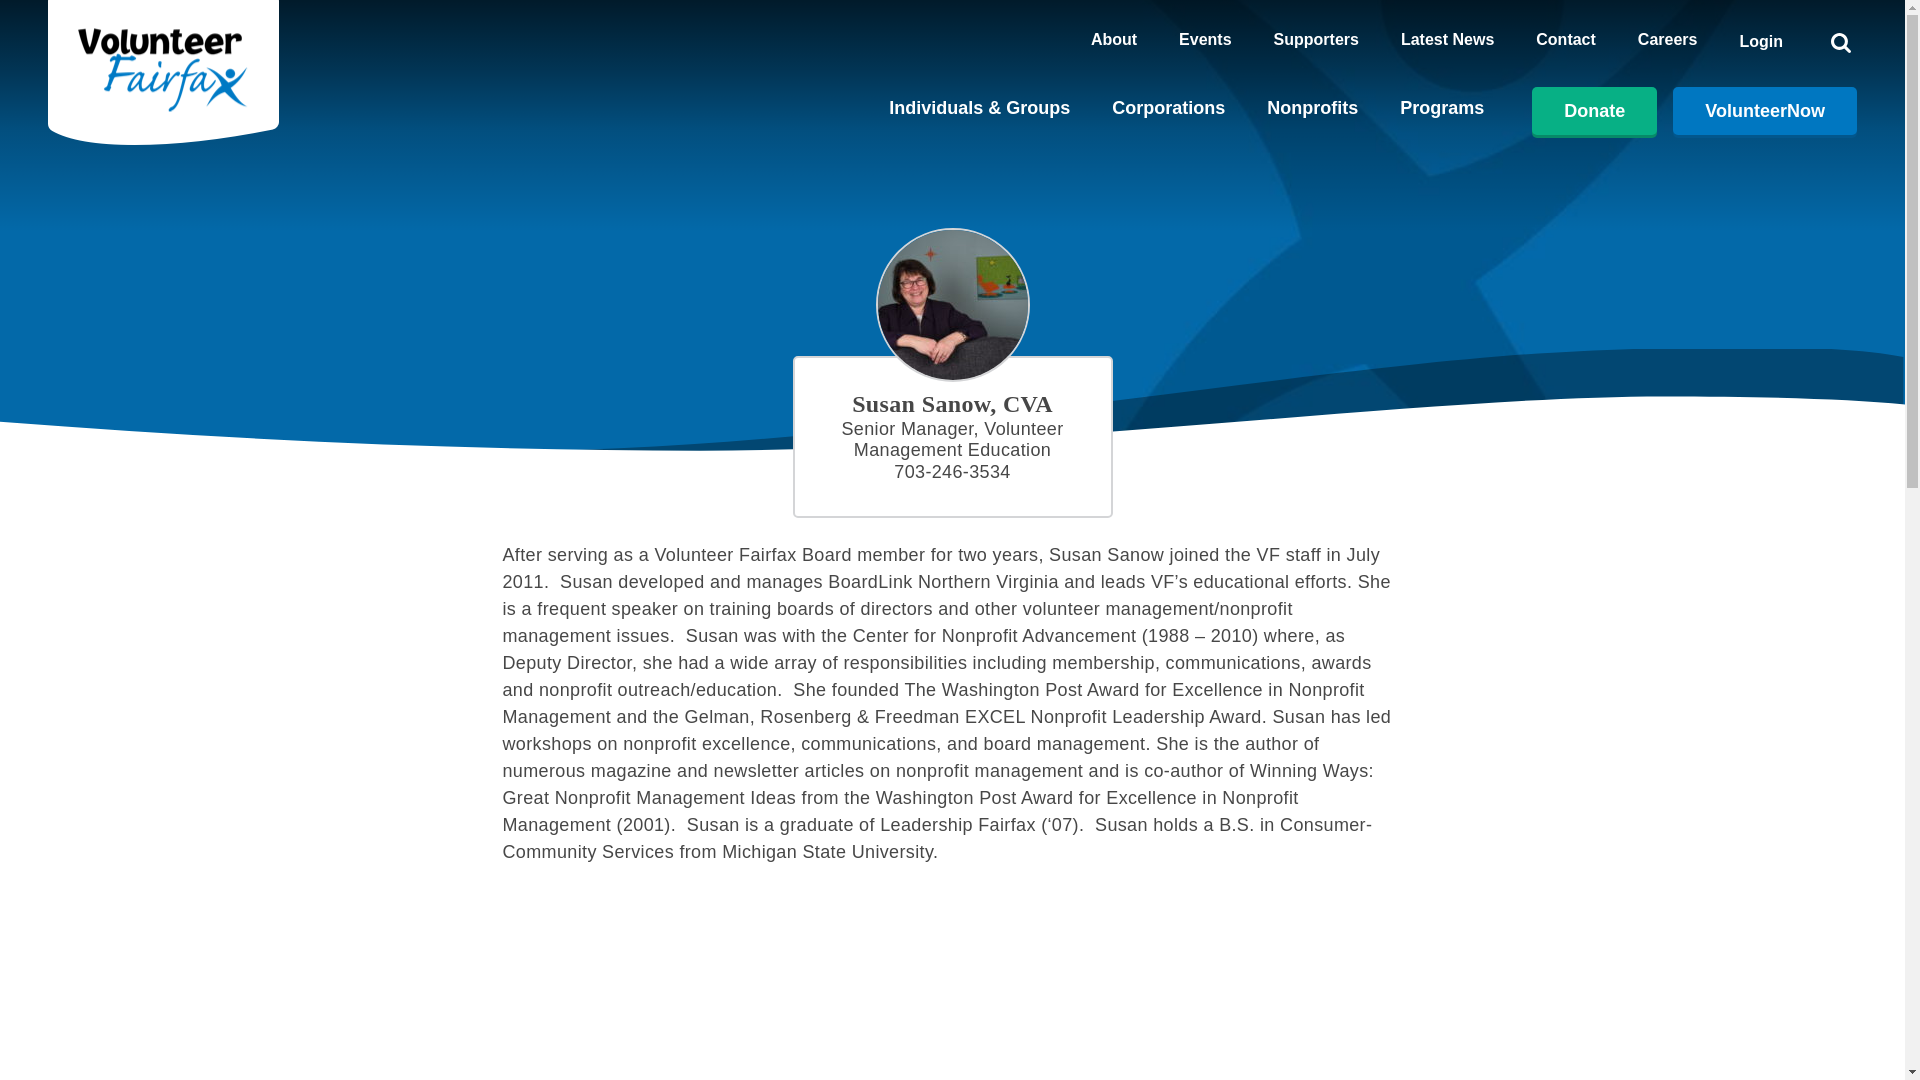 The image size is (1920, 1080). Describe the element at coordinates (1204, 42) in the screenshot. I see `Events` at that location.